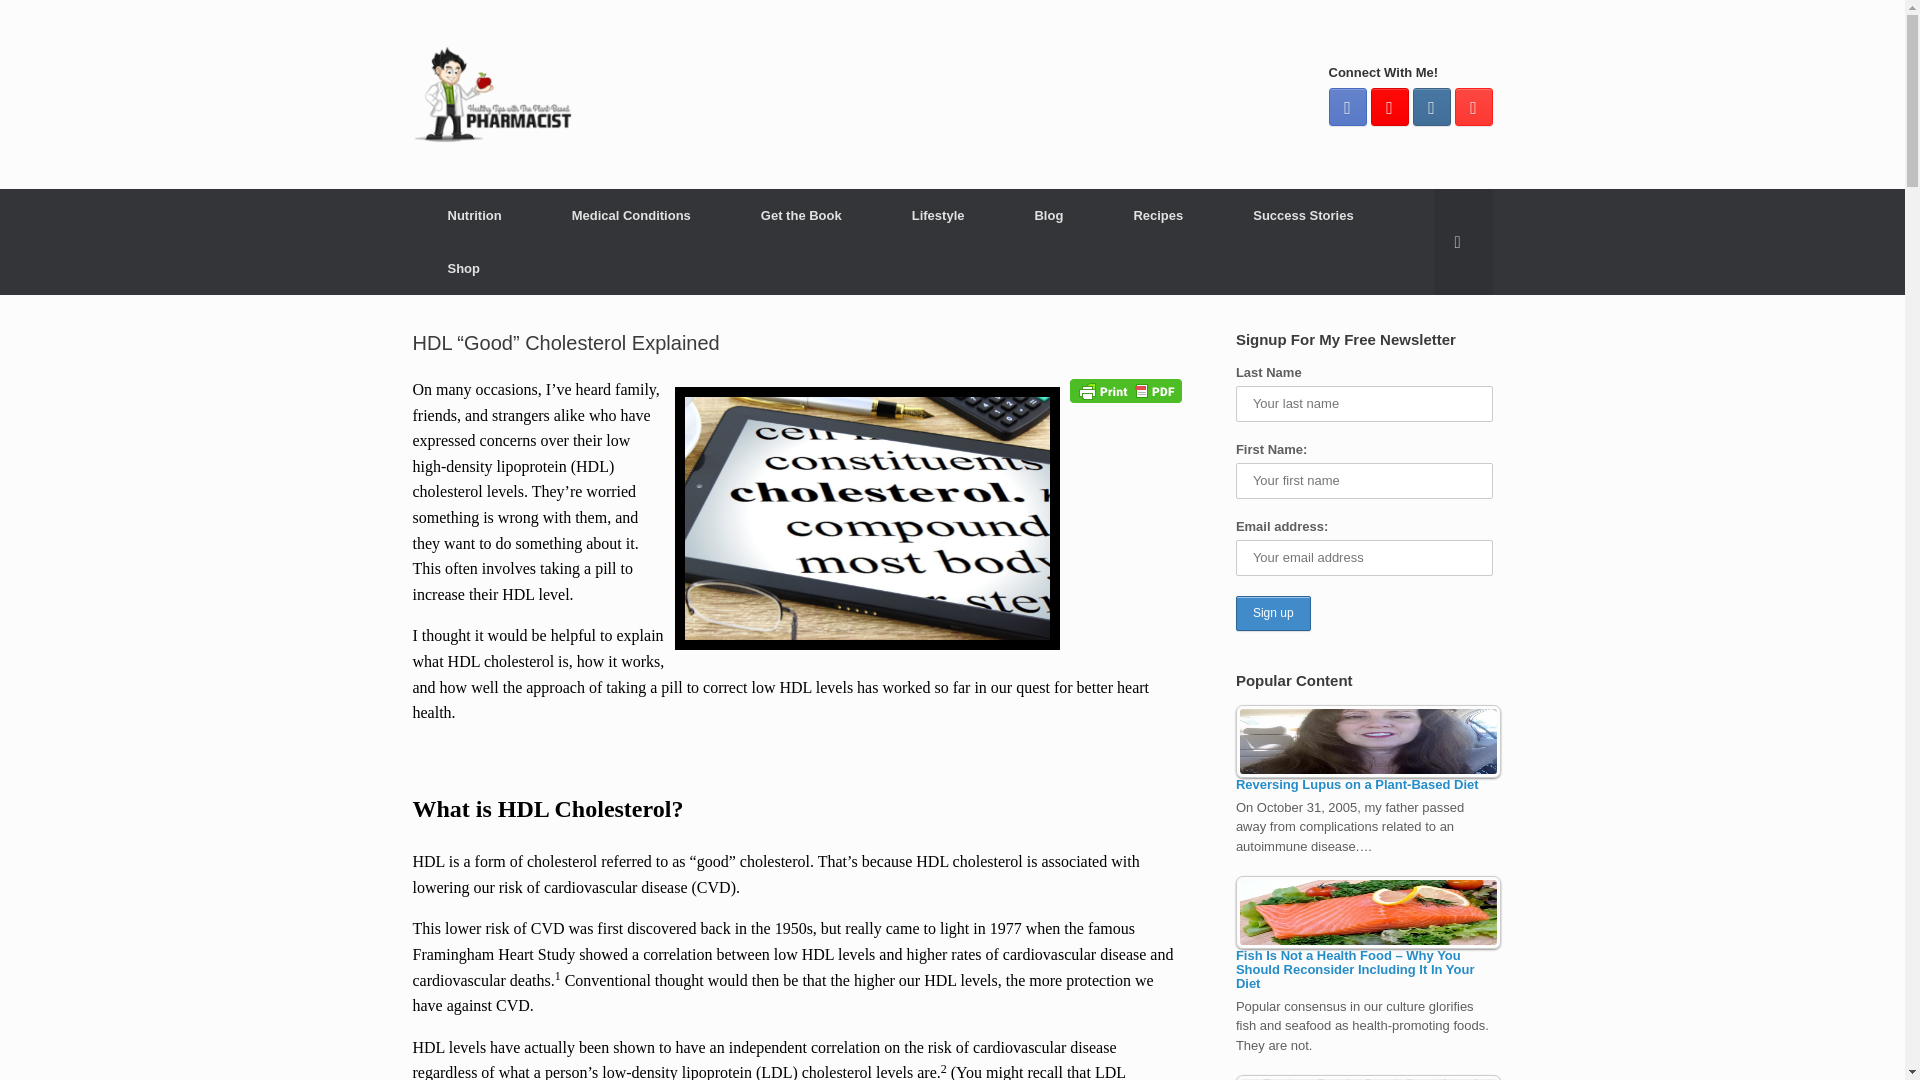 The width and height of the screenshot is (1920, 1080). Describe the element at coordinates (938, 215) in the screenshot. I see `Lifestyle` at that location.